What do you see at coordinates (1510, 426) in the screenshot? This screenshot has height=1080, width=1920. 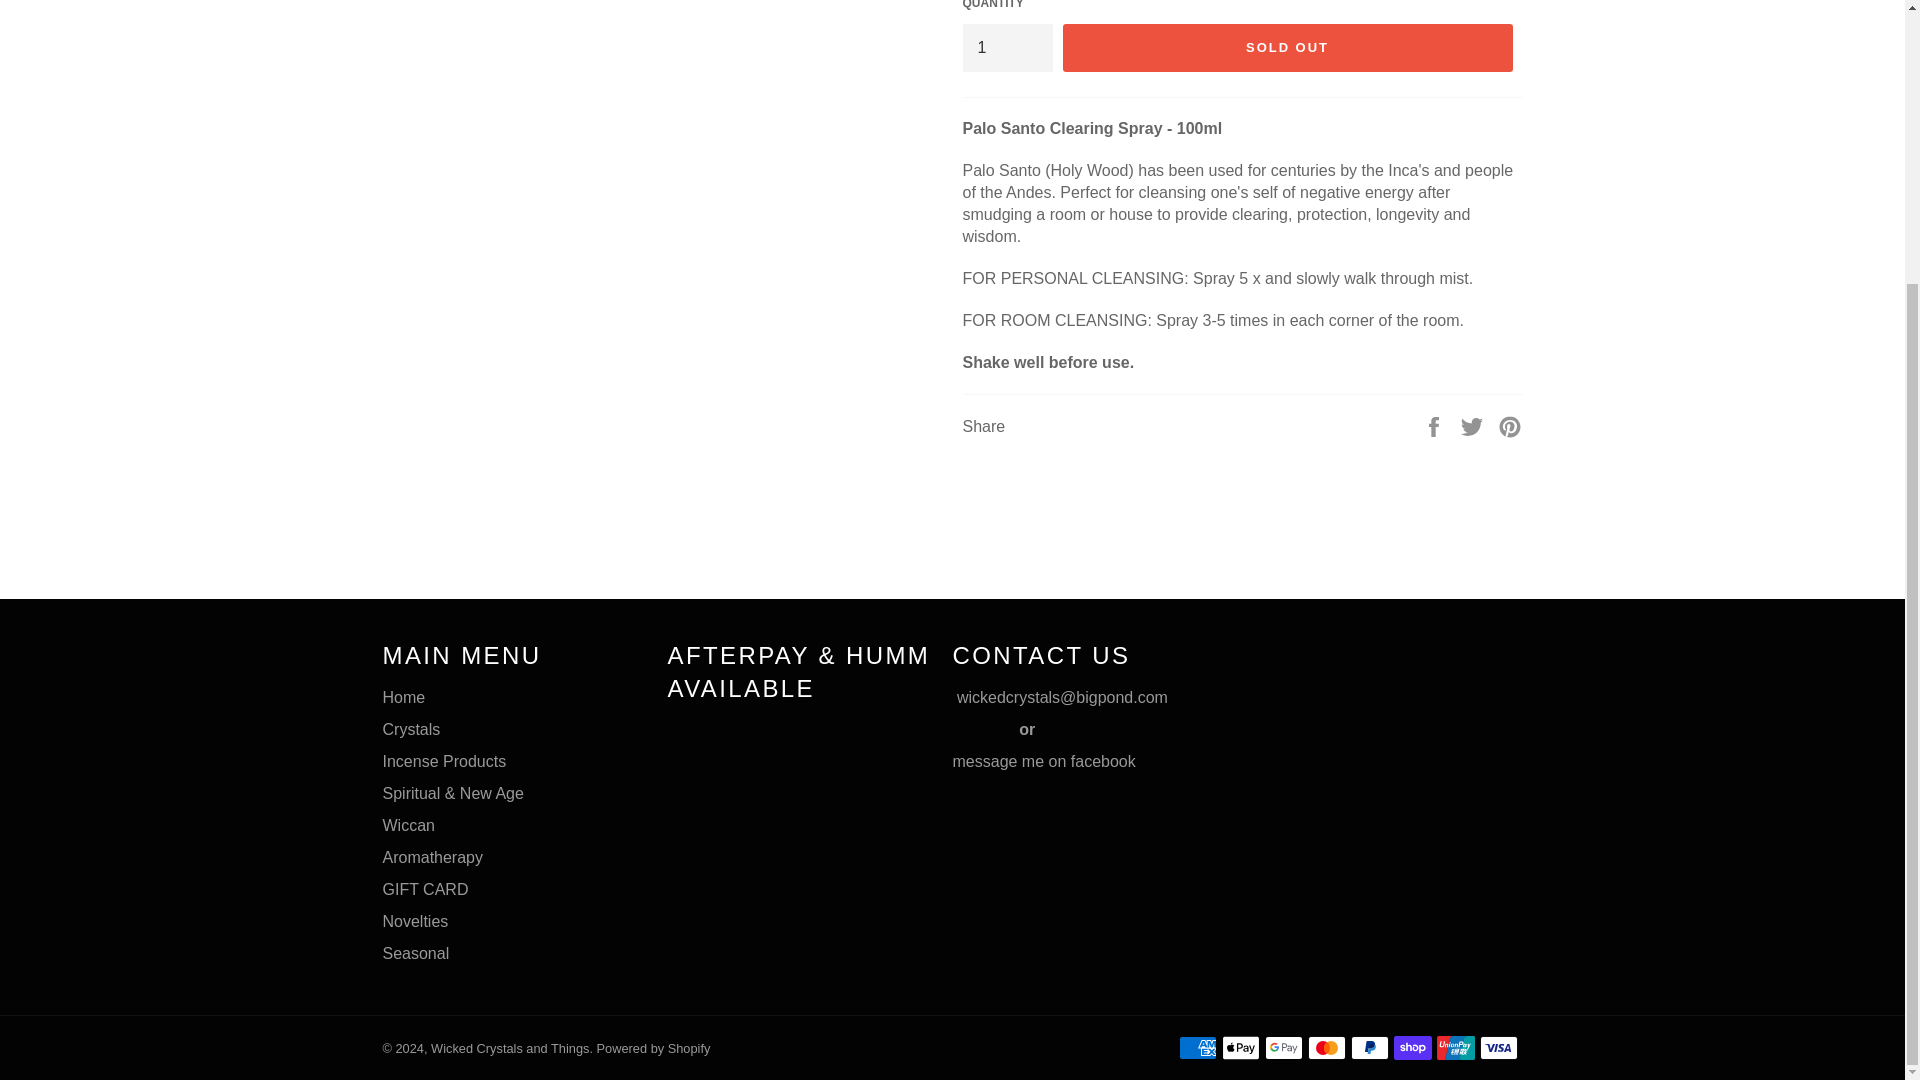 I see `Pin on Pinterest` at bounding box center [1510, 426].